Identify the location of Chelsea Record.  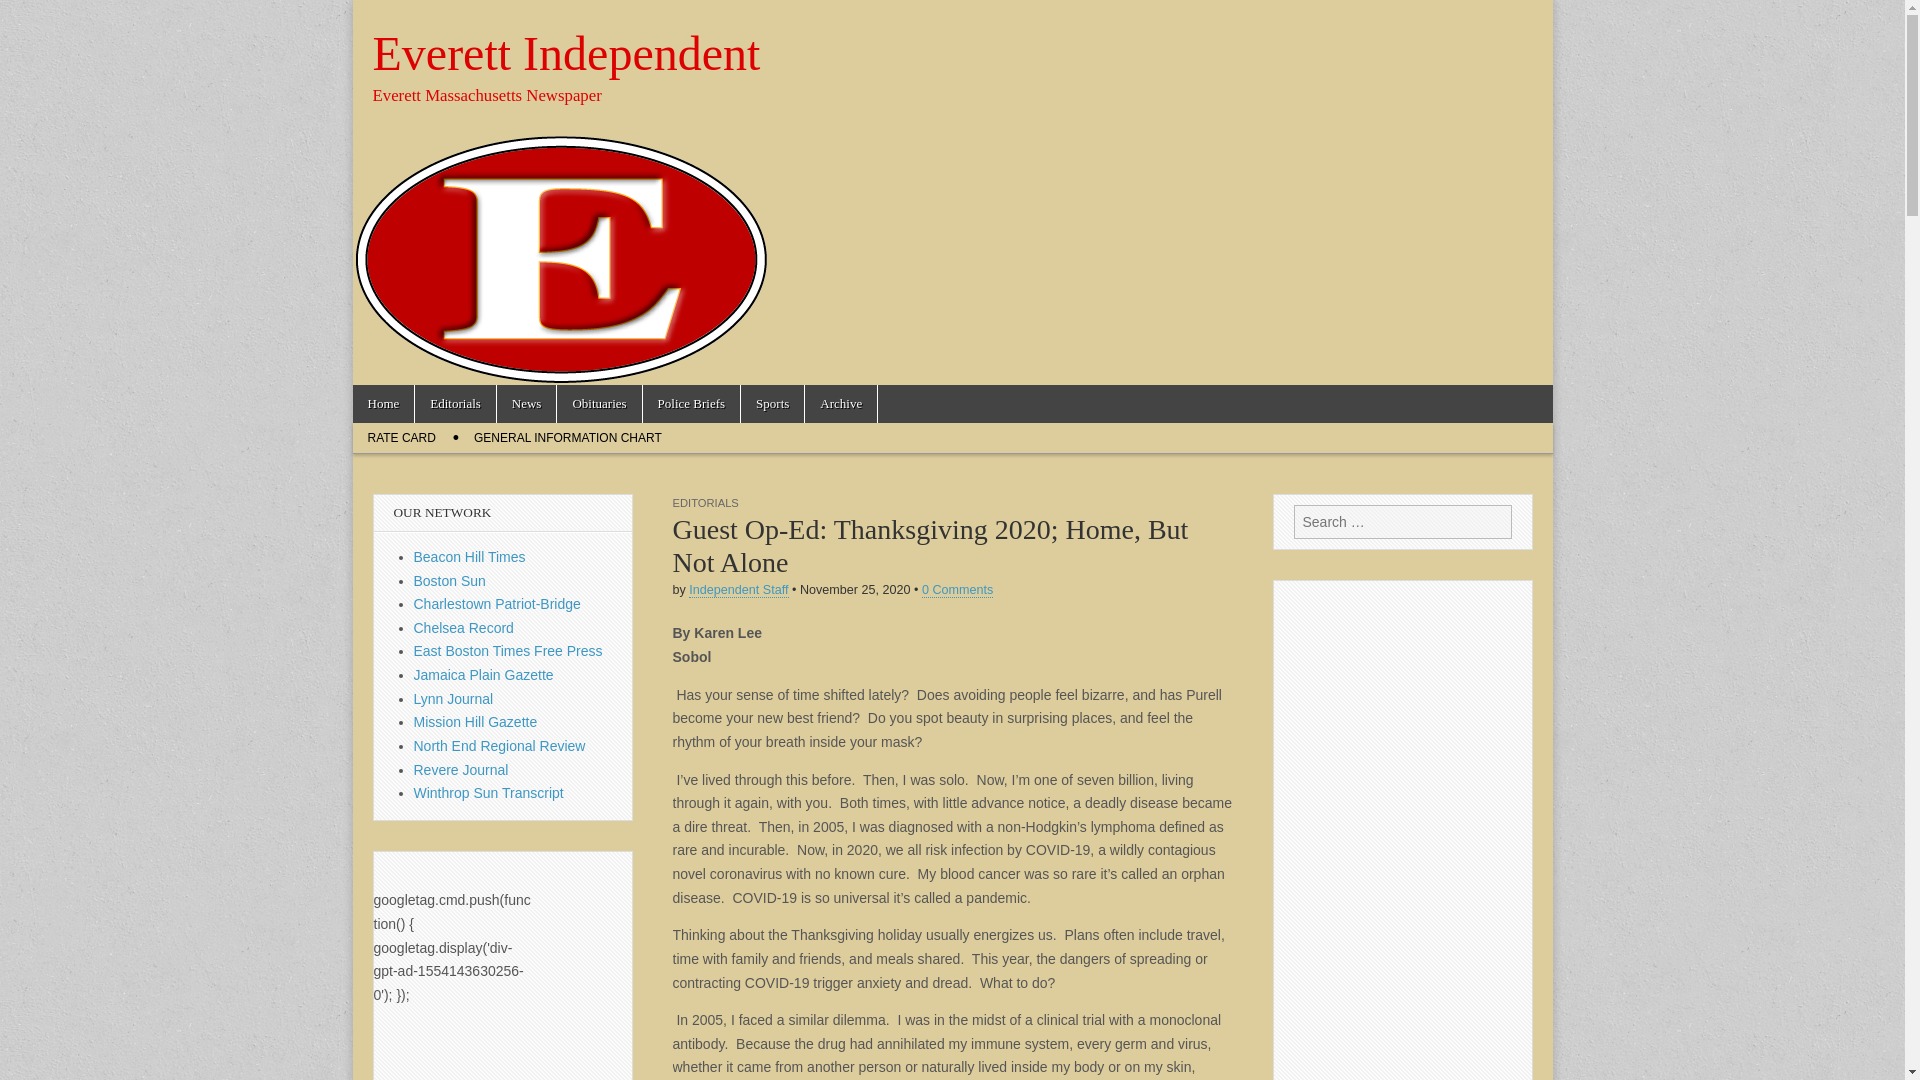
(464, 628).